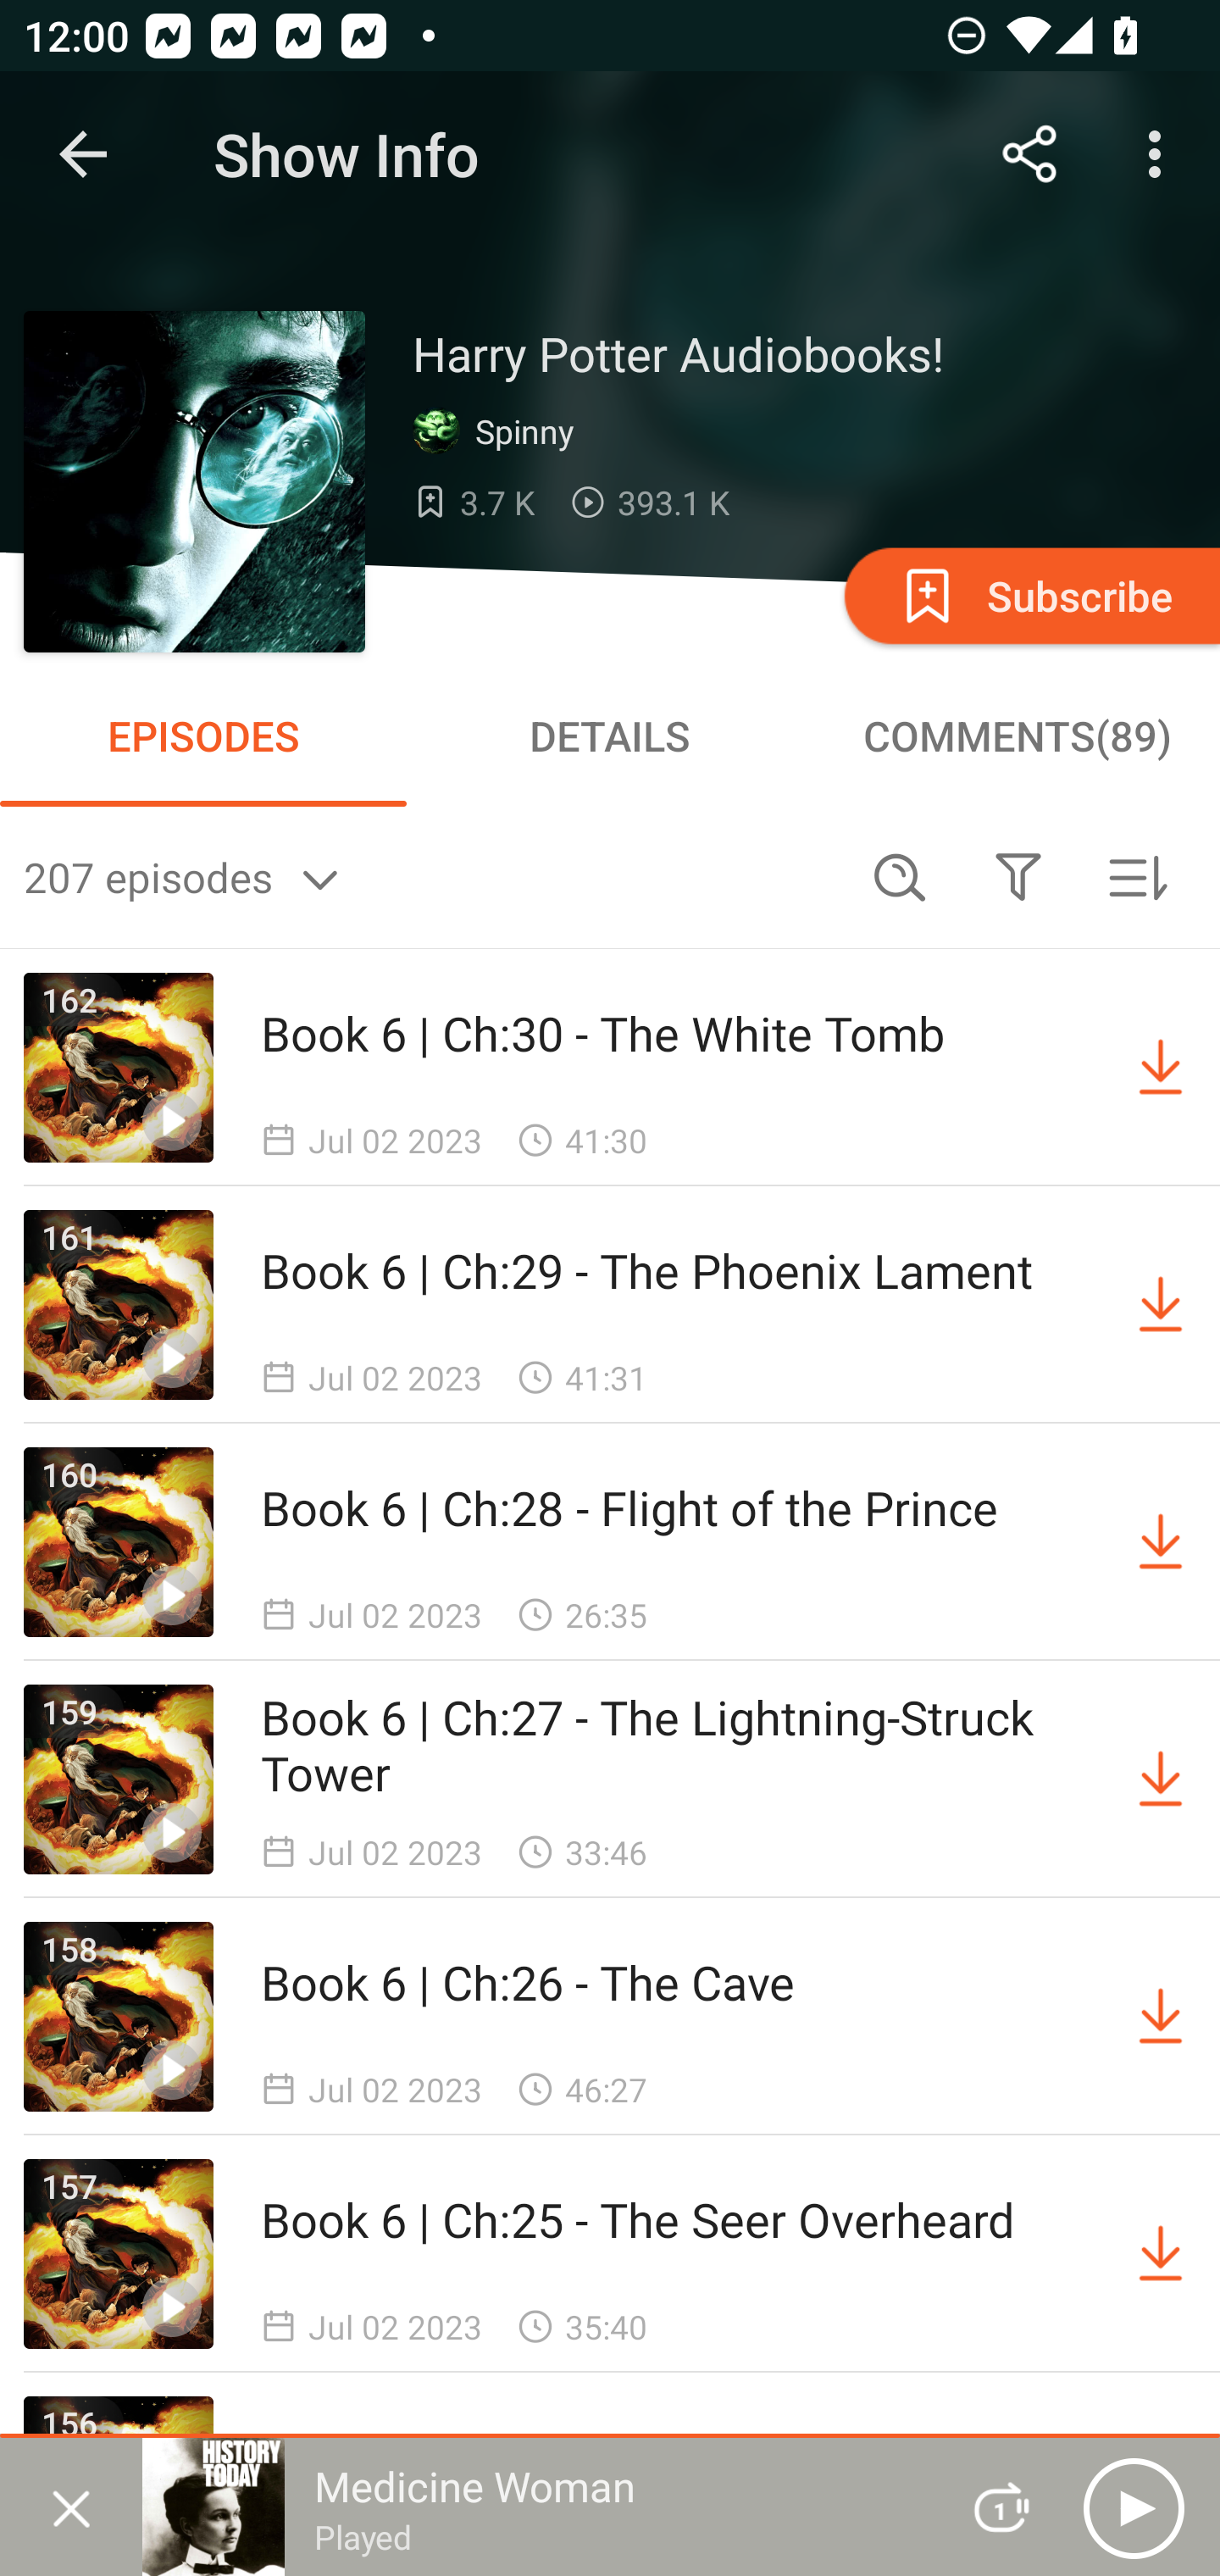 Image resolution: width=1220 pixels, height=2576 pixels. What do you see at coordinates (1029, 595) in the screenshot?
I see `Subscribe` at bounding box center [1029, 595].